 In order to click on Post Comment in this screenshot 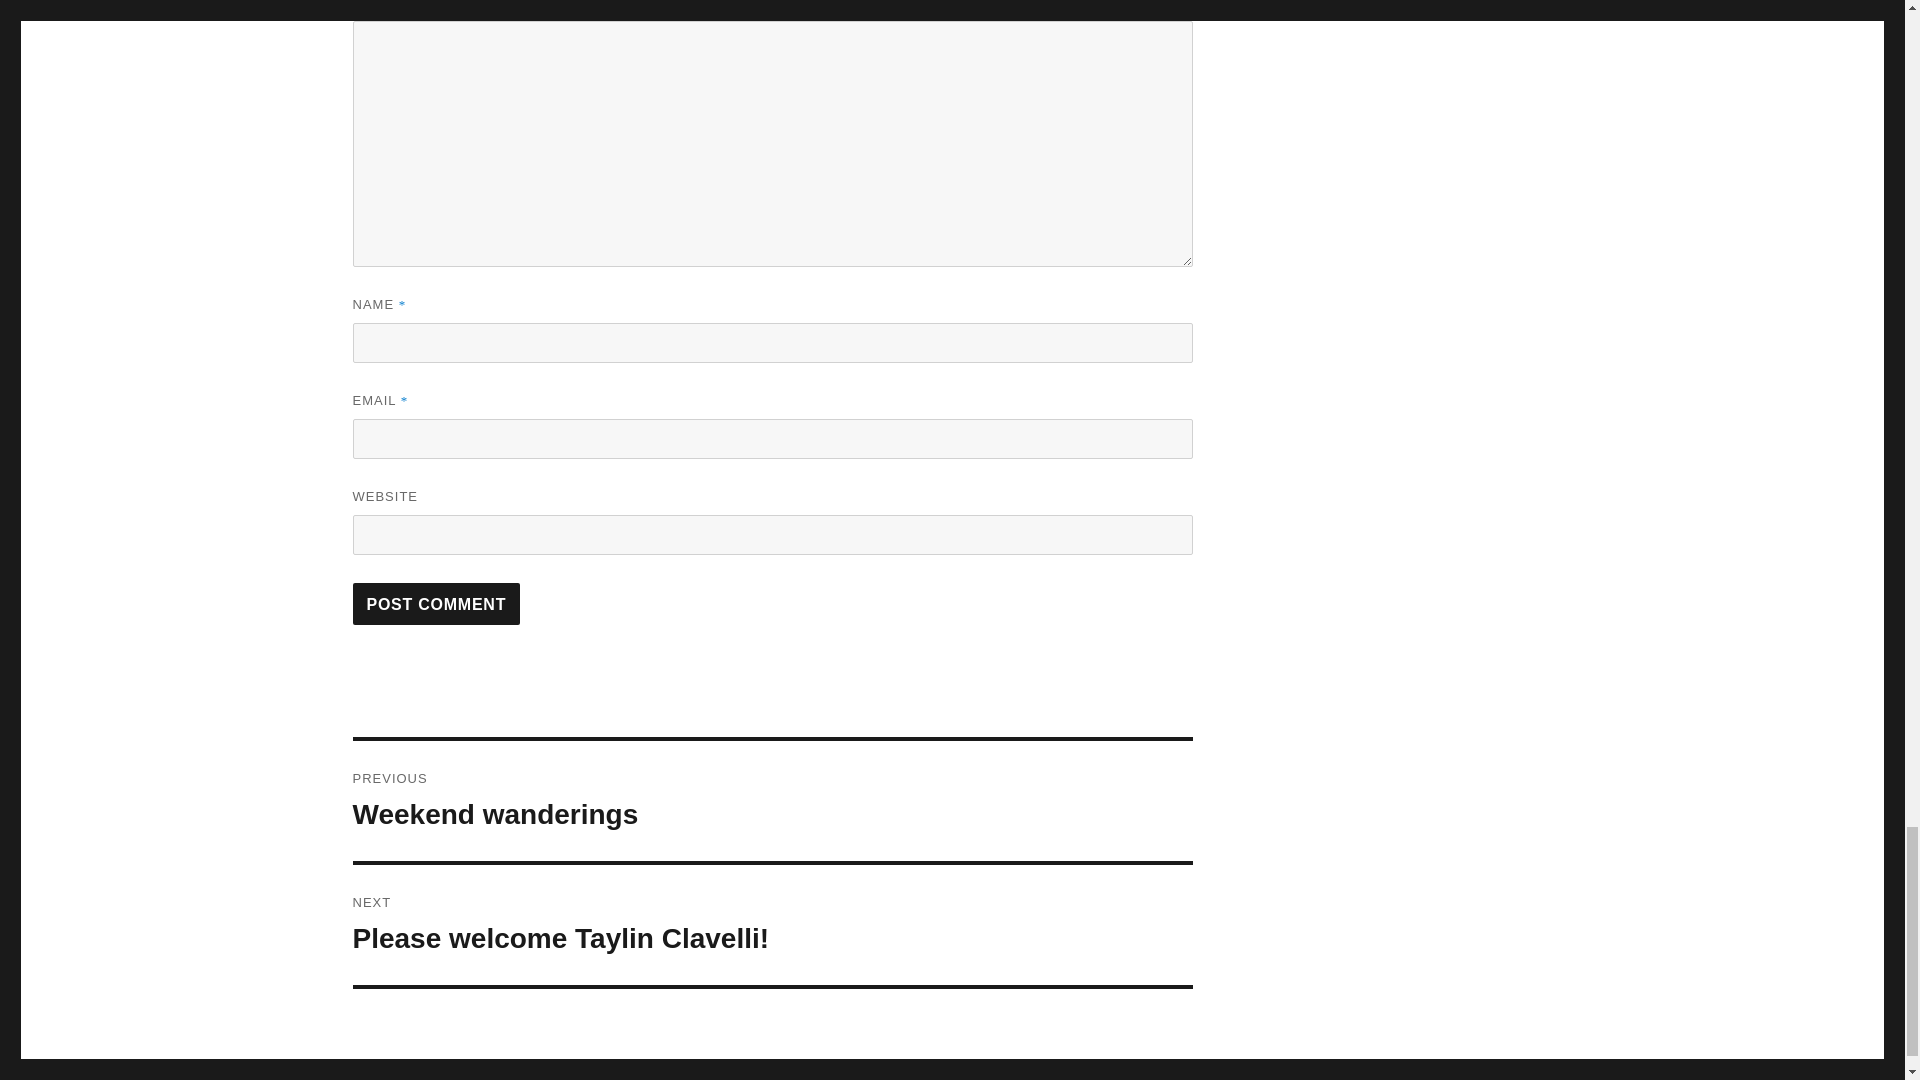, I will do `click(772, 800)`.